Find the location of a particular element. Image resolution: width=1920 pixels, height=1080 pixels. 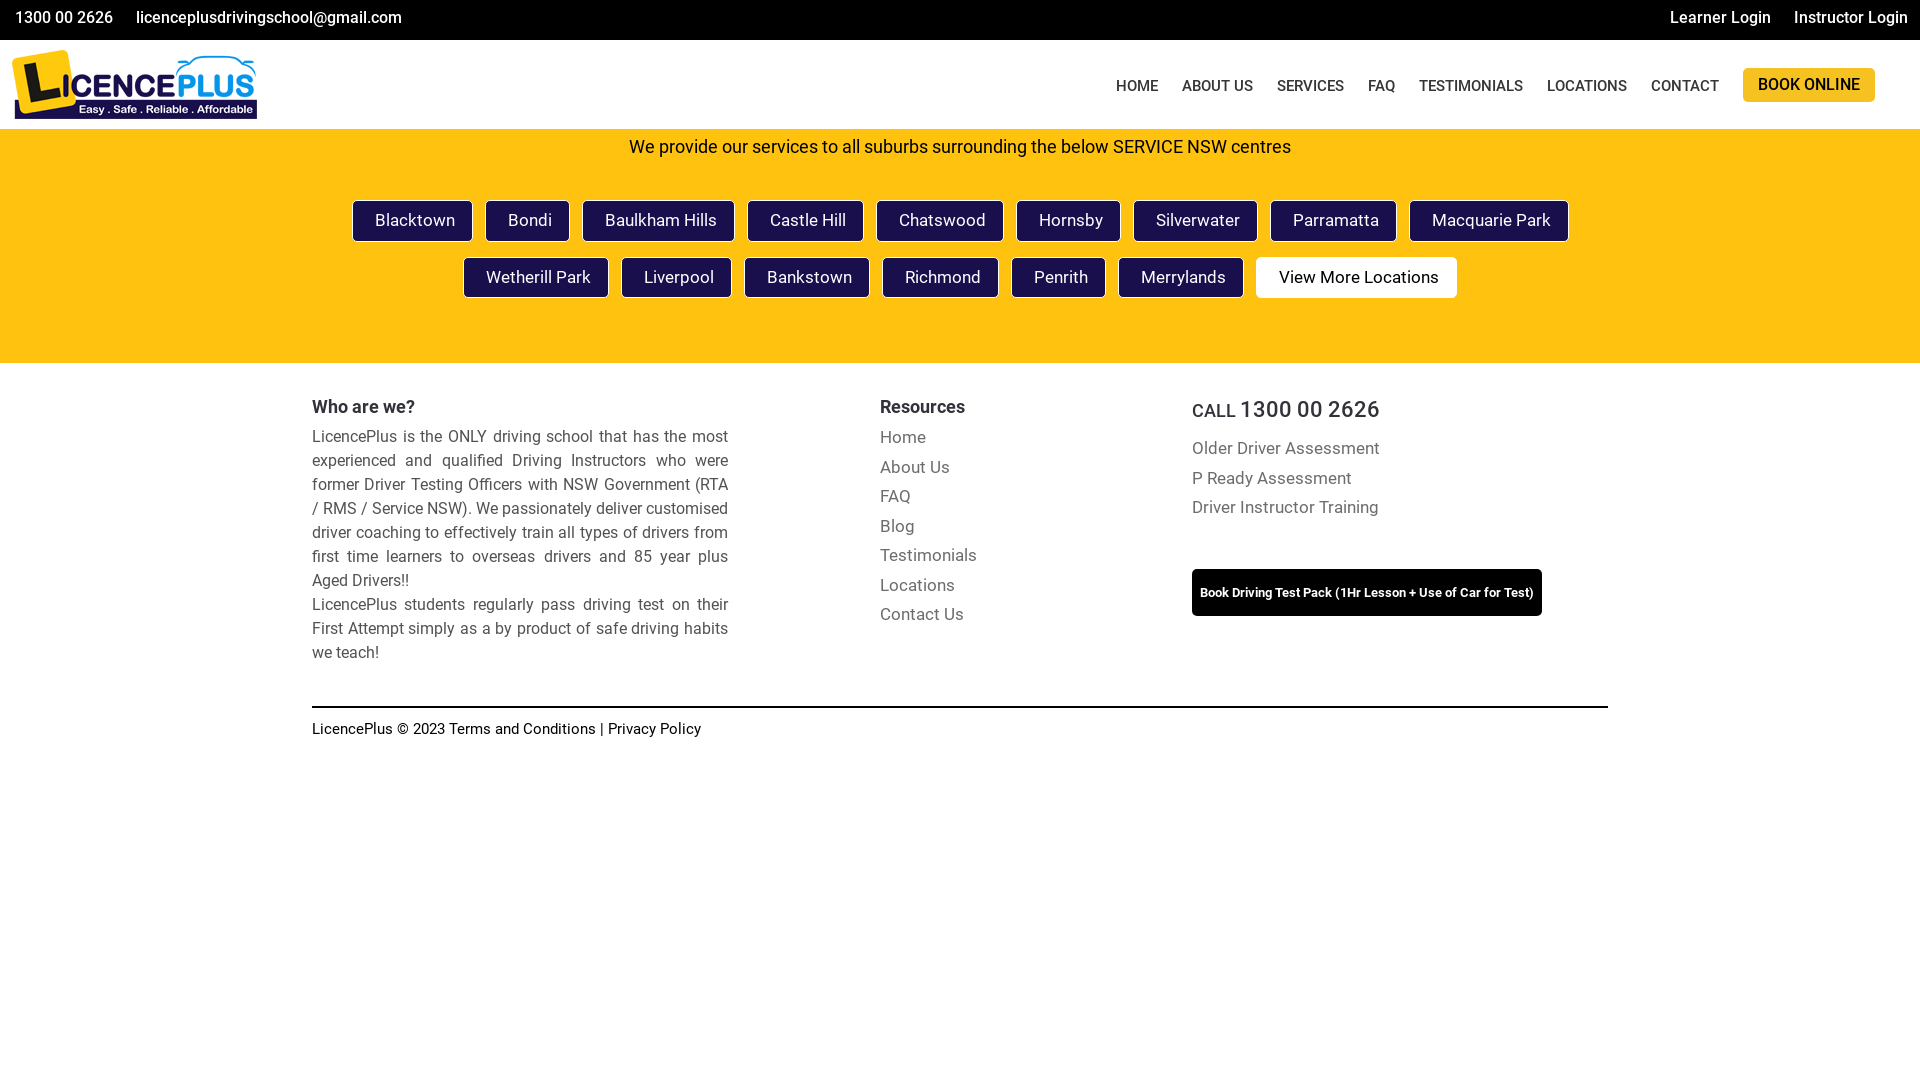

FAQ is located at coordinates (896, 496).